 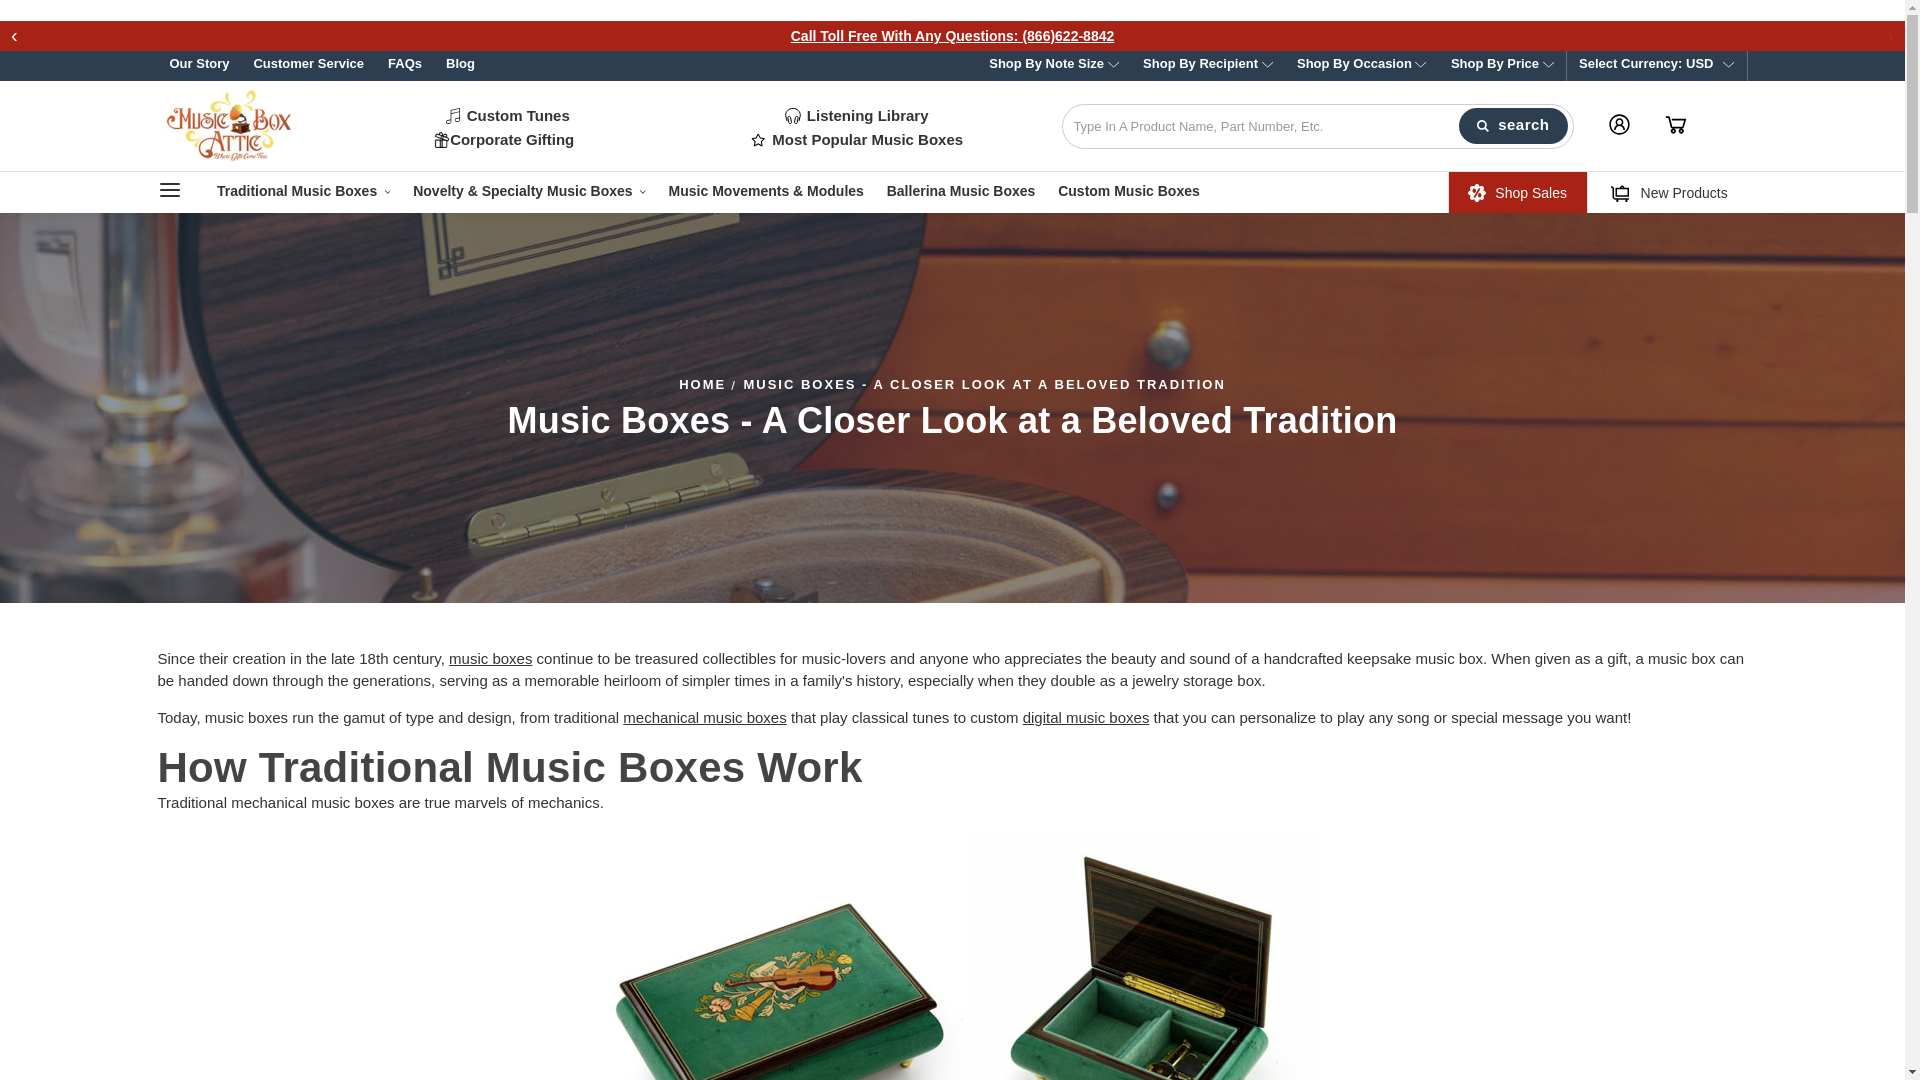 I want to click on FAQs, so click(x=404, y=66).